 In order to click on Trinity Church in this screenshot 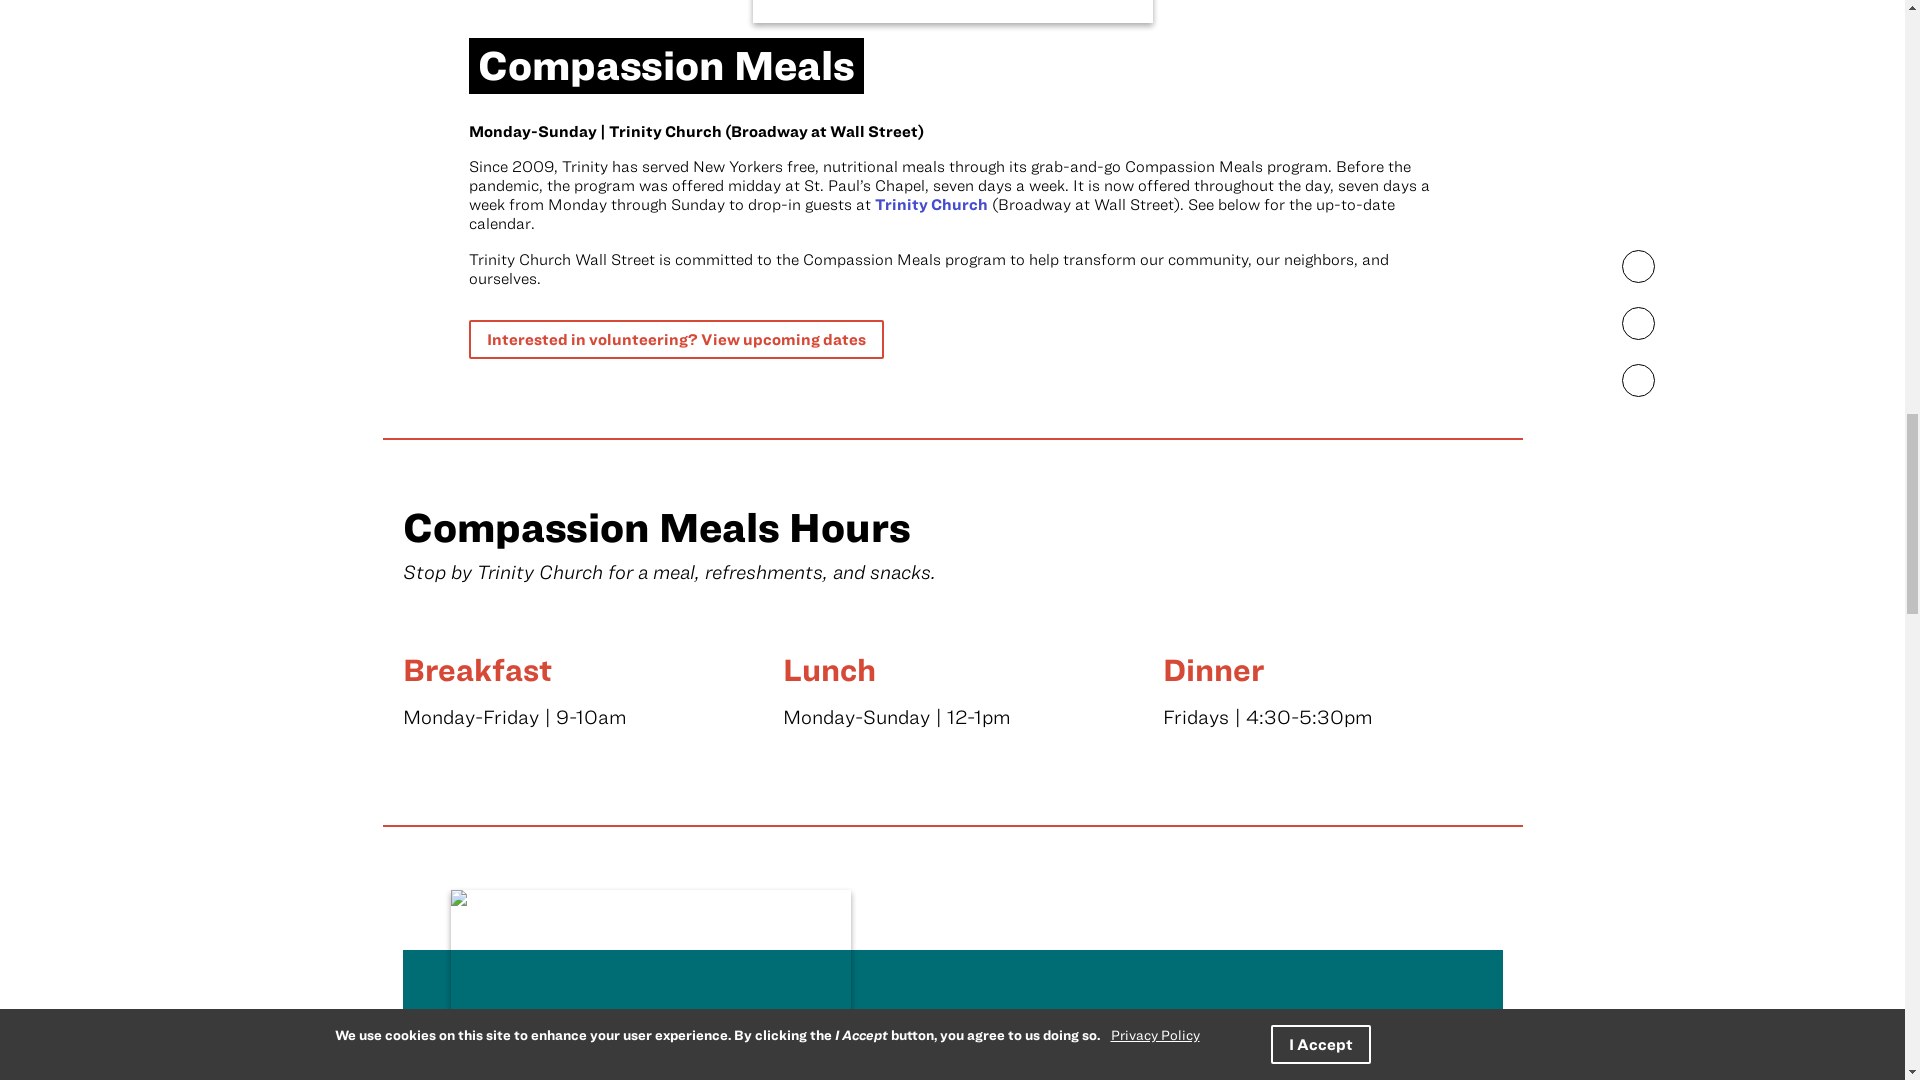, I will do `click(930, 204)`.